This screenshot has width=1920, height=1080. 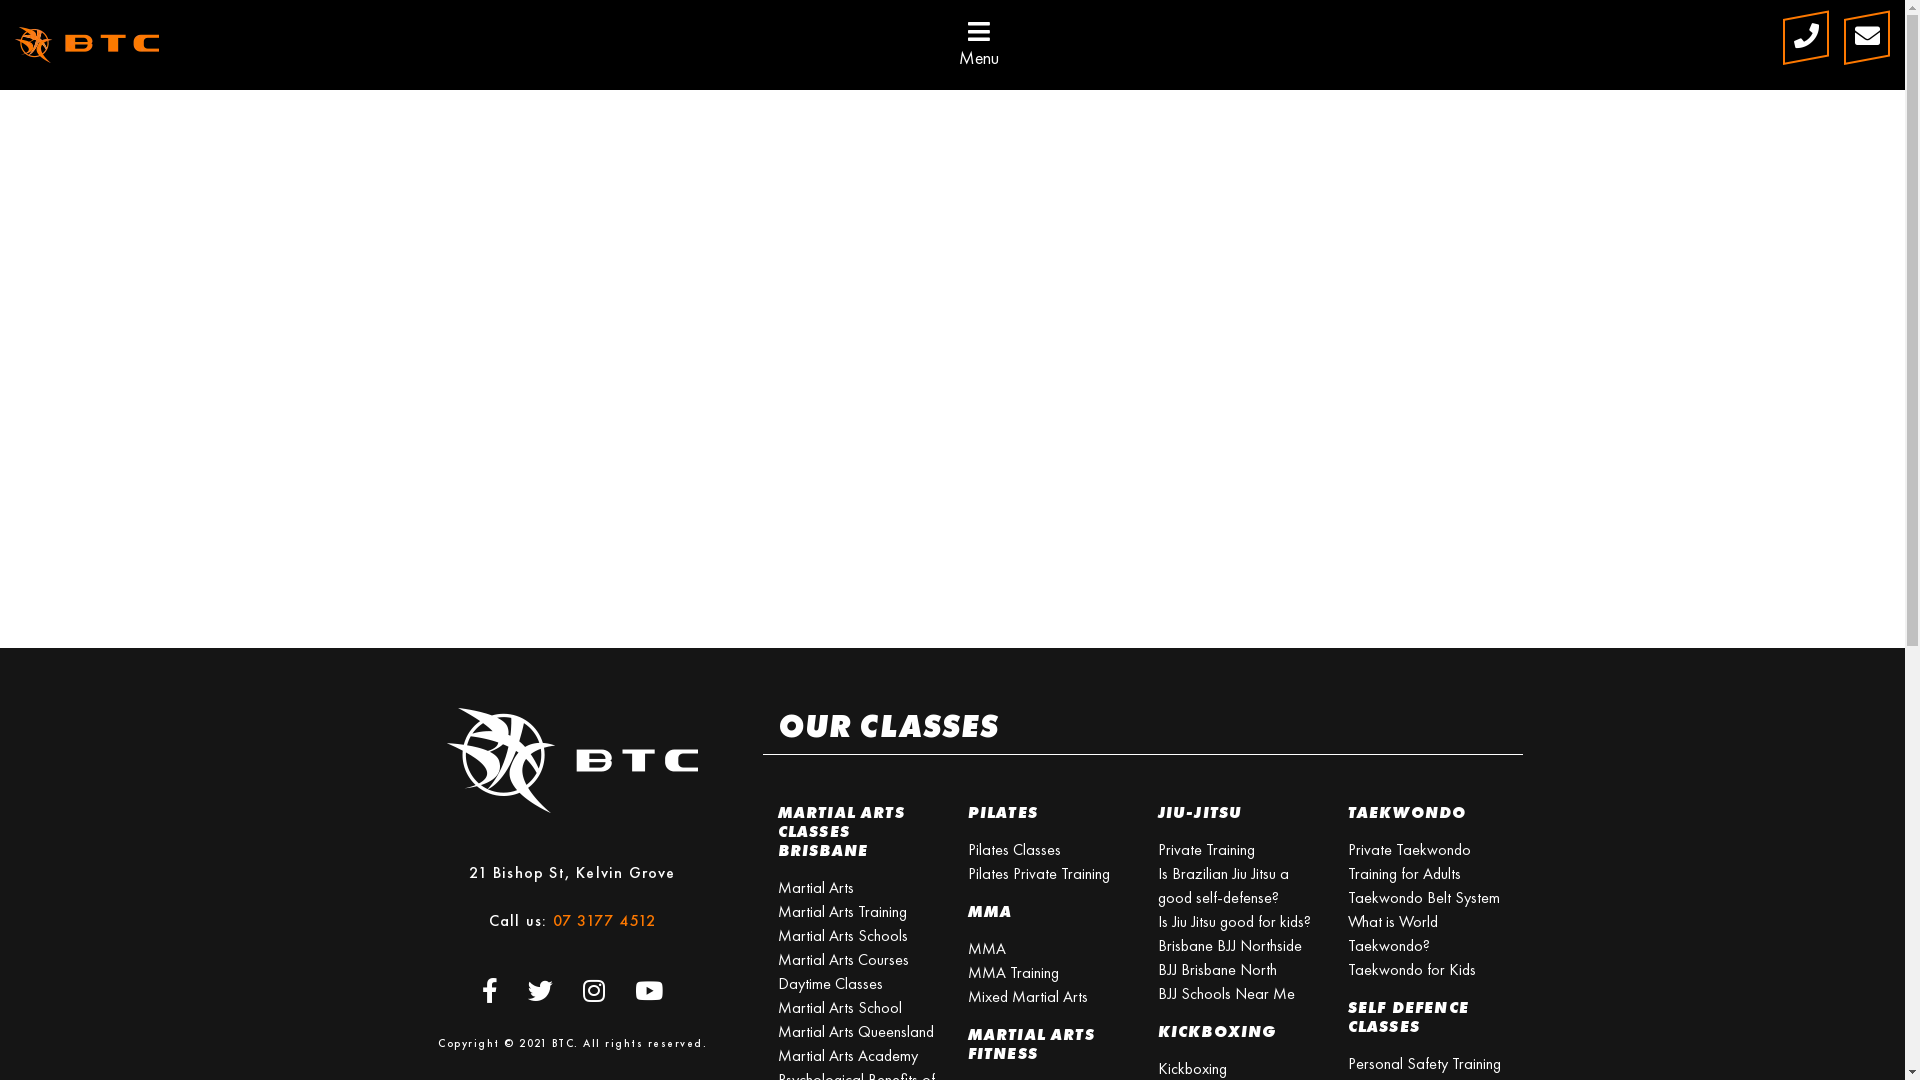 I want to click on What is World Taekwondo?, so click(x=1393, y=934).